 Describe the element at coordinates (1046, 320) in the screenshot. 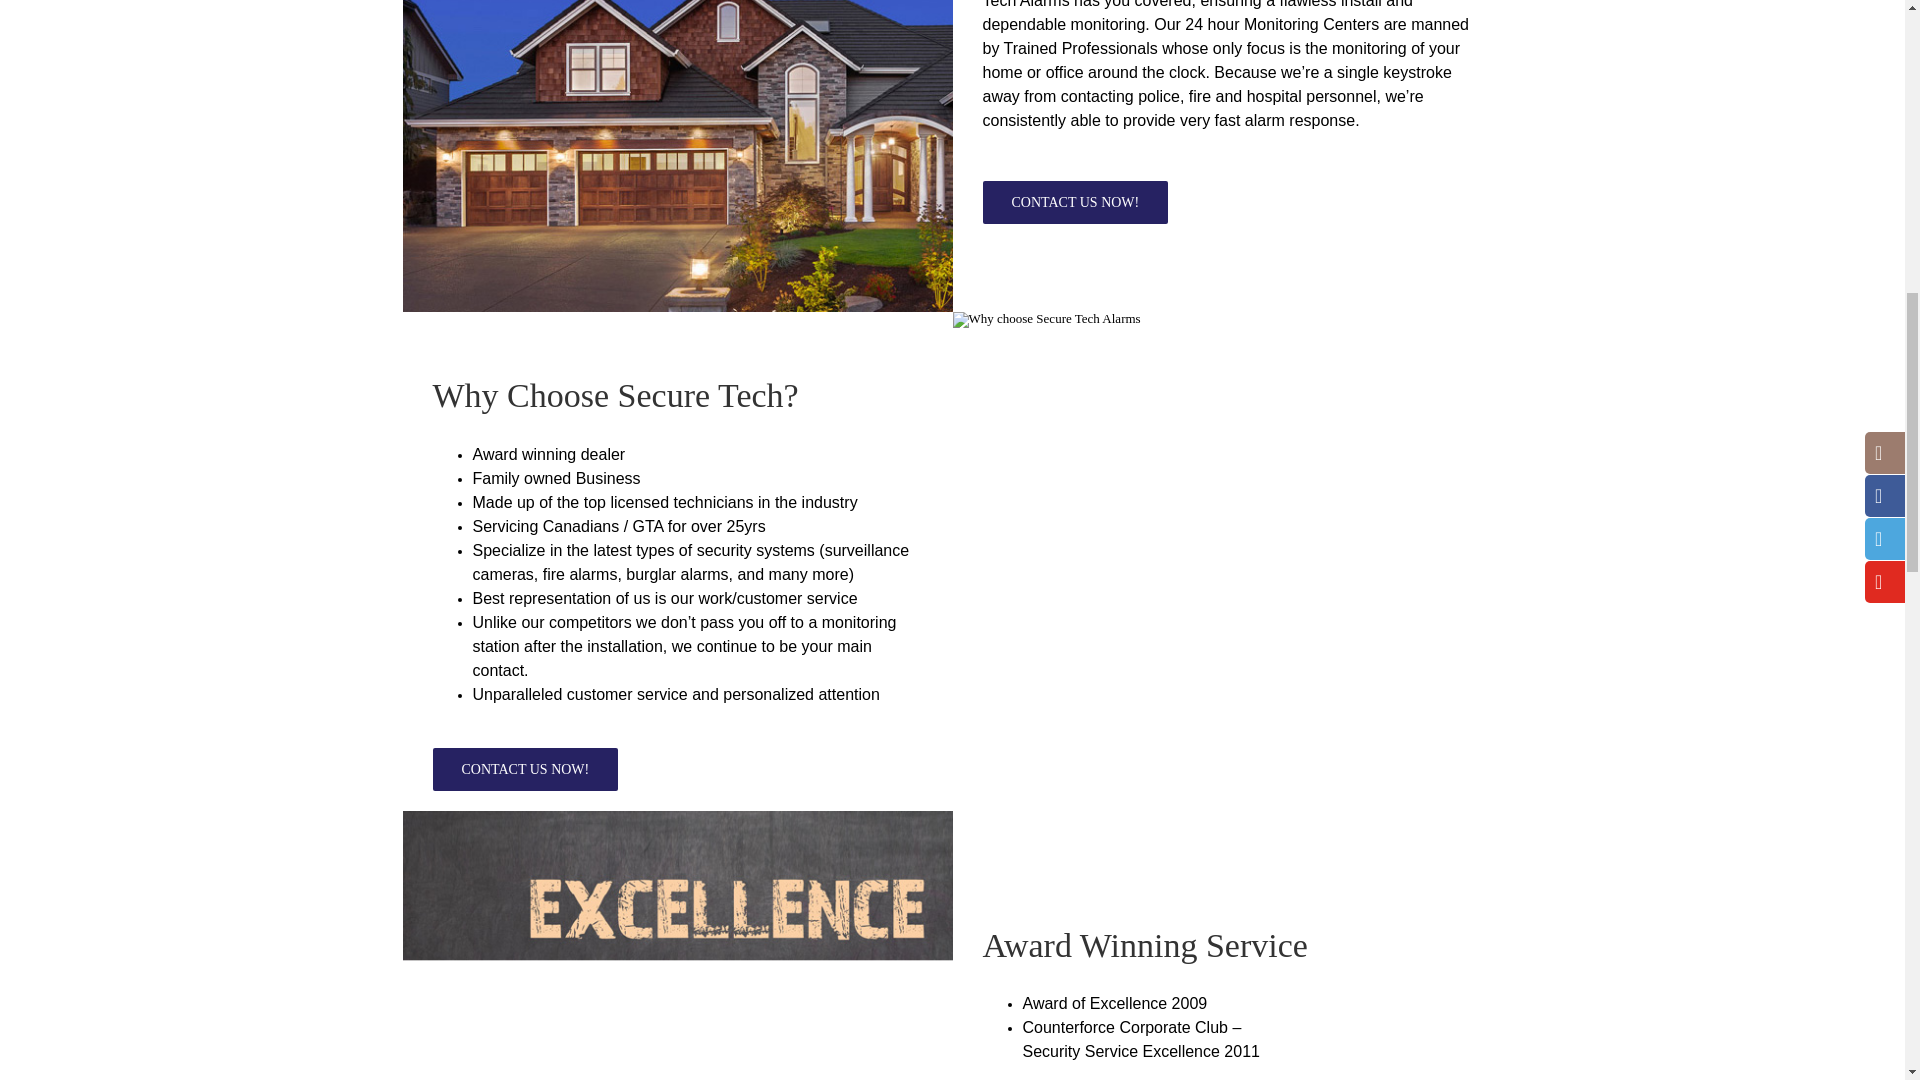

I see `why-choose-secure-tech` at that location.